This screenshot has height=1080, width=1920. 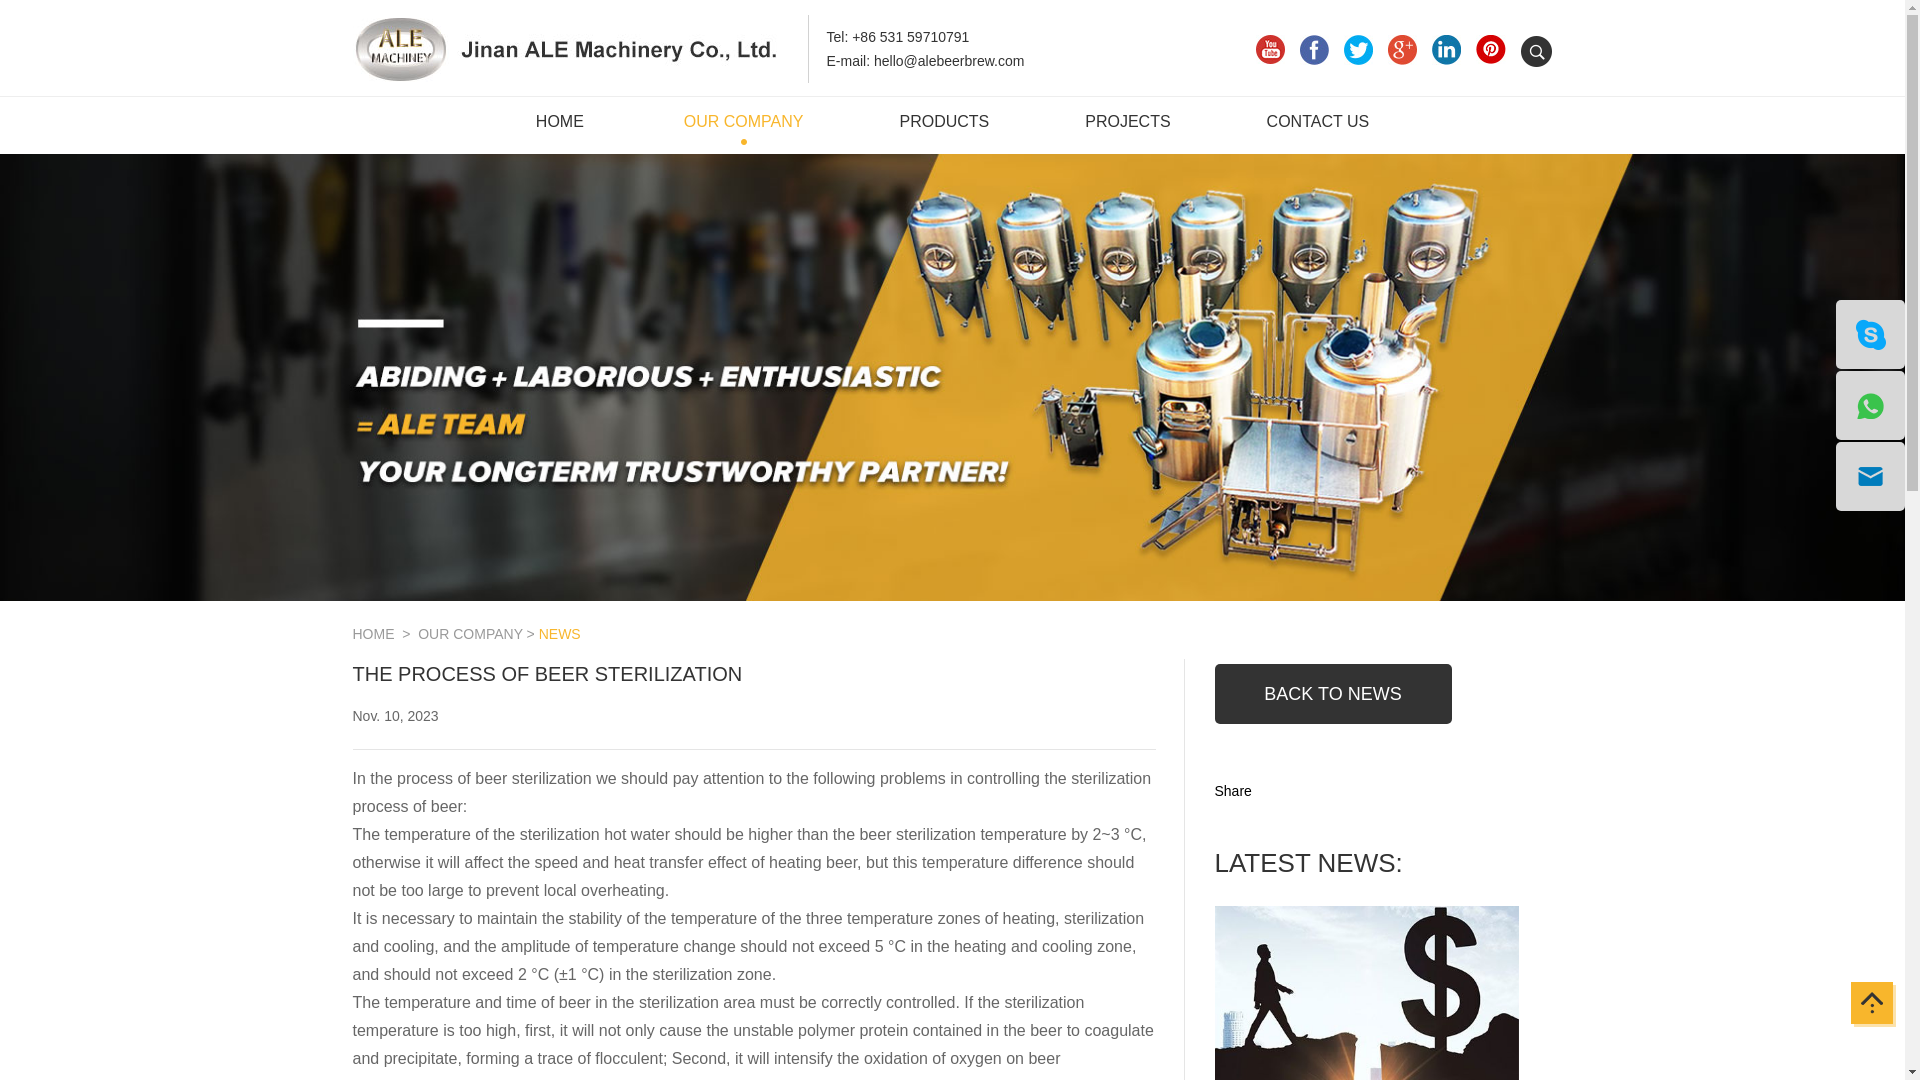 What do you see at coordinates (566, 50) in the screenshot?
I see `Jinan ALE Machinery Co., Ltd` at bounding box center [566, 50].